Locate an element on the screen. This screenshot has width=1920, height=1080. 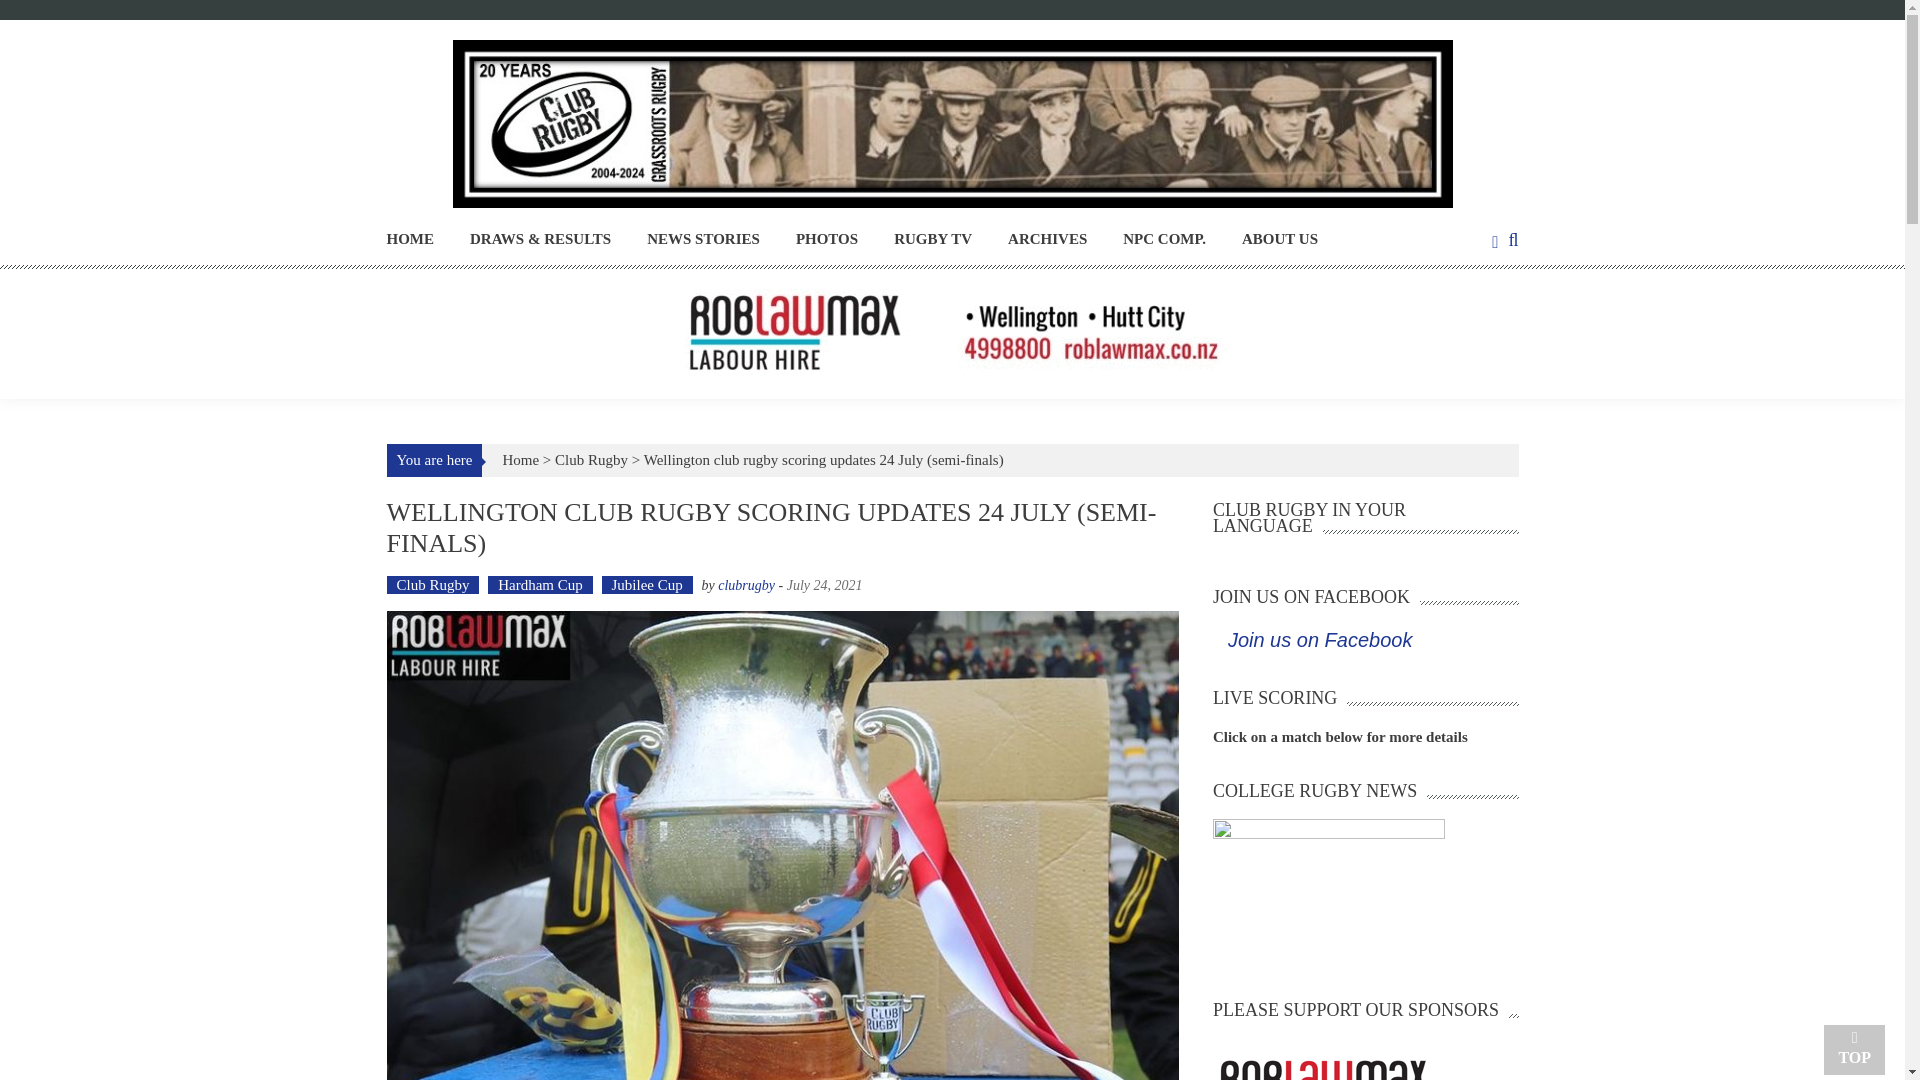
ABOUT US is located at coordinates (1280, 238).